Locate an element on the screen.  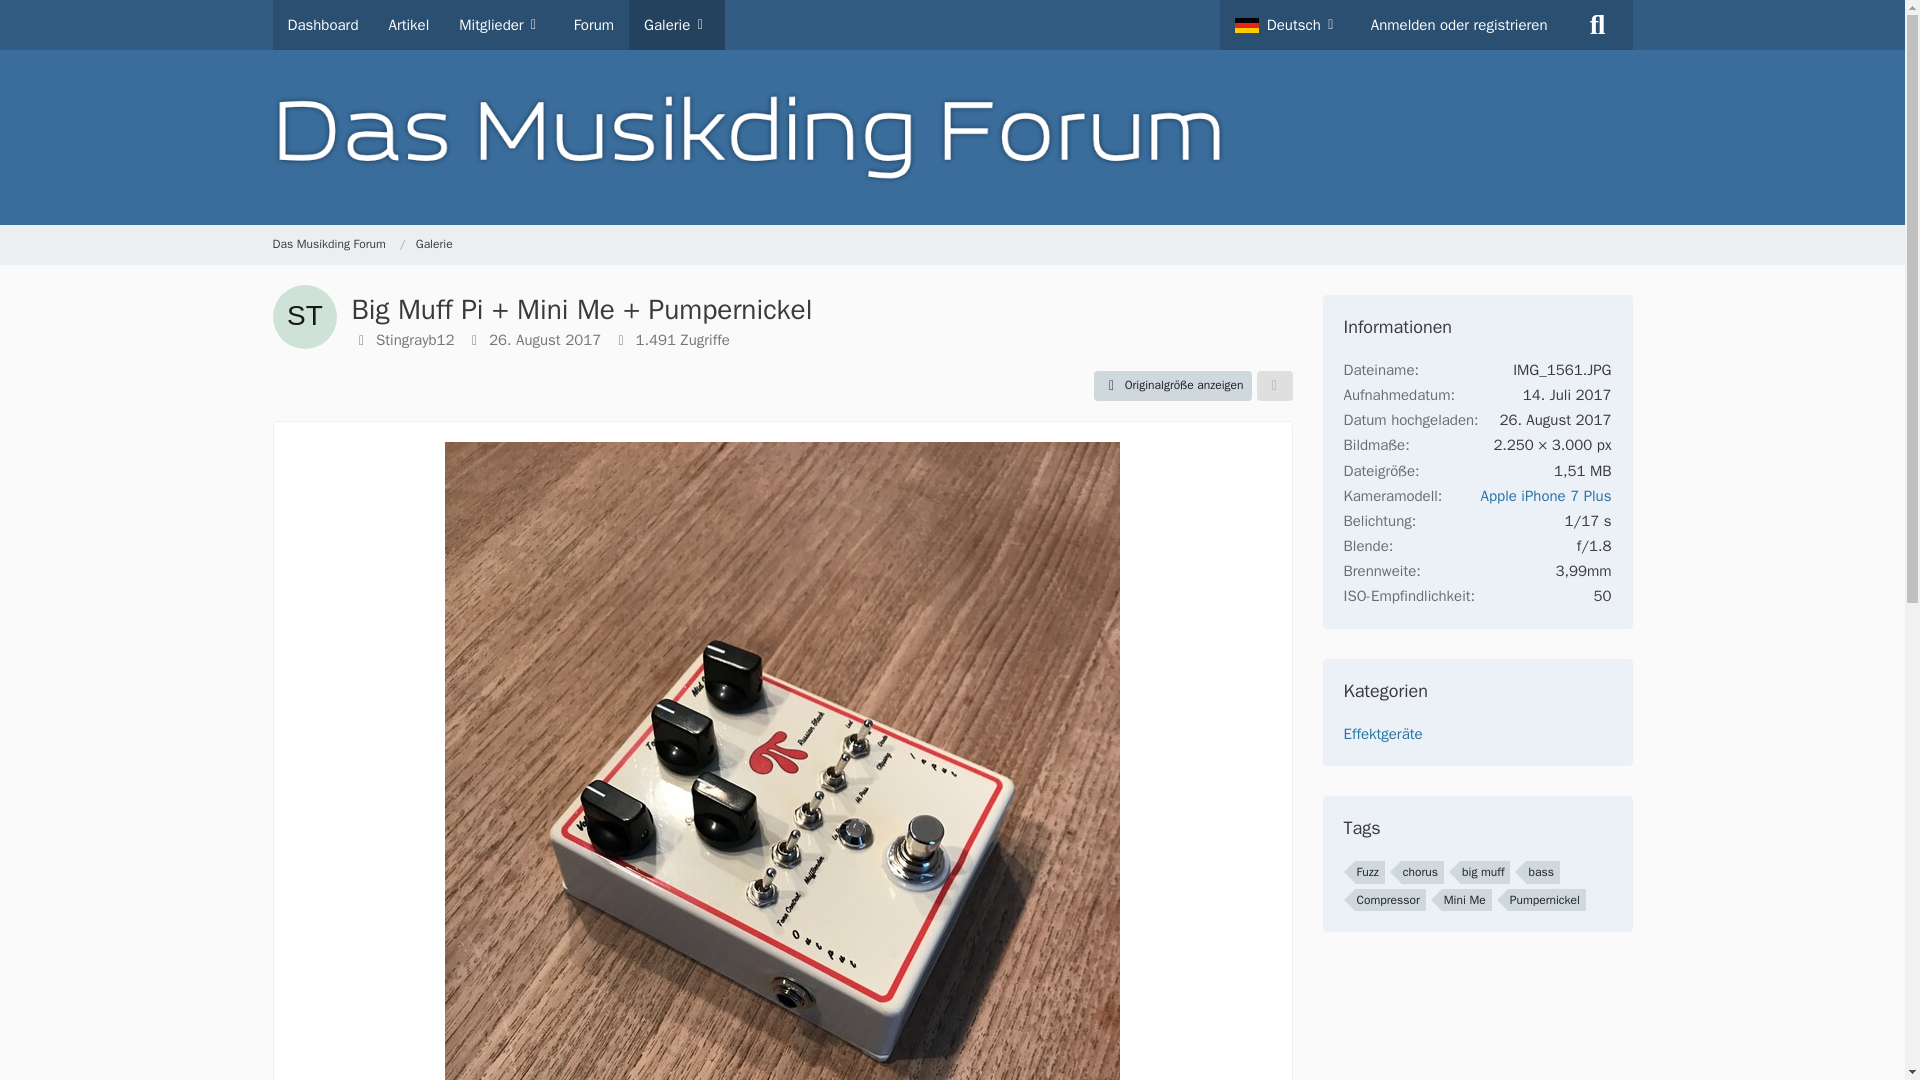
Compressor is located at coordinates (1388, 900).